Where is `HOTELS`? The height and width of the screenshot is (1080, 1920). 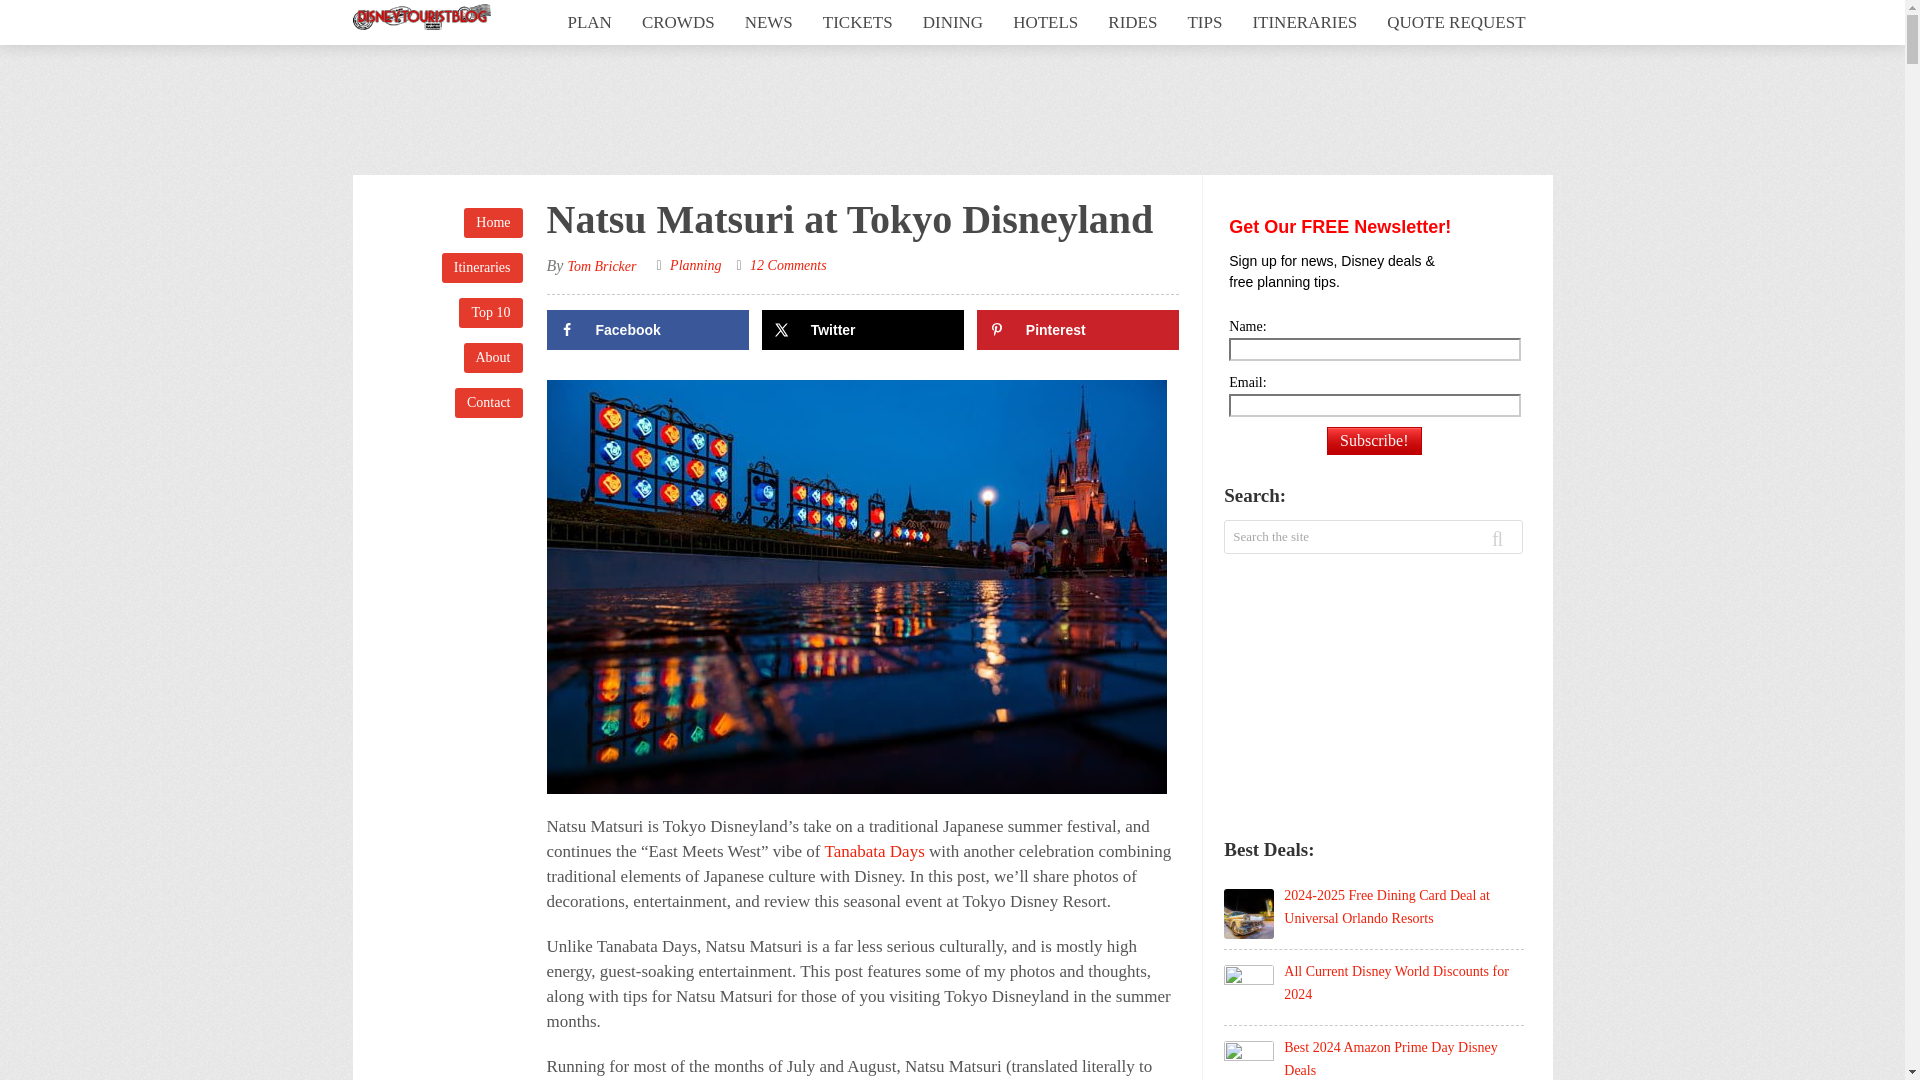 HOTELS is located at coordinates (1045, 22).